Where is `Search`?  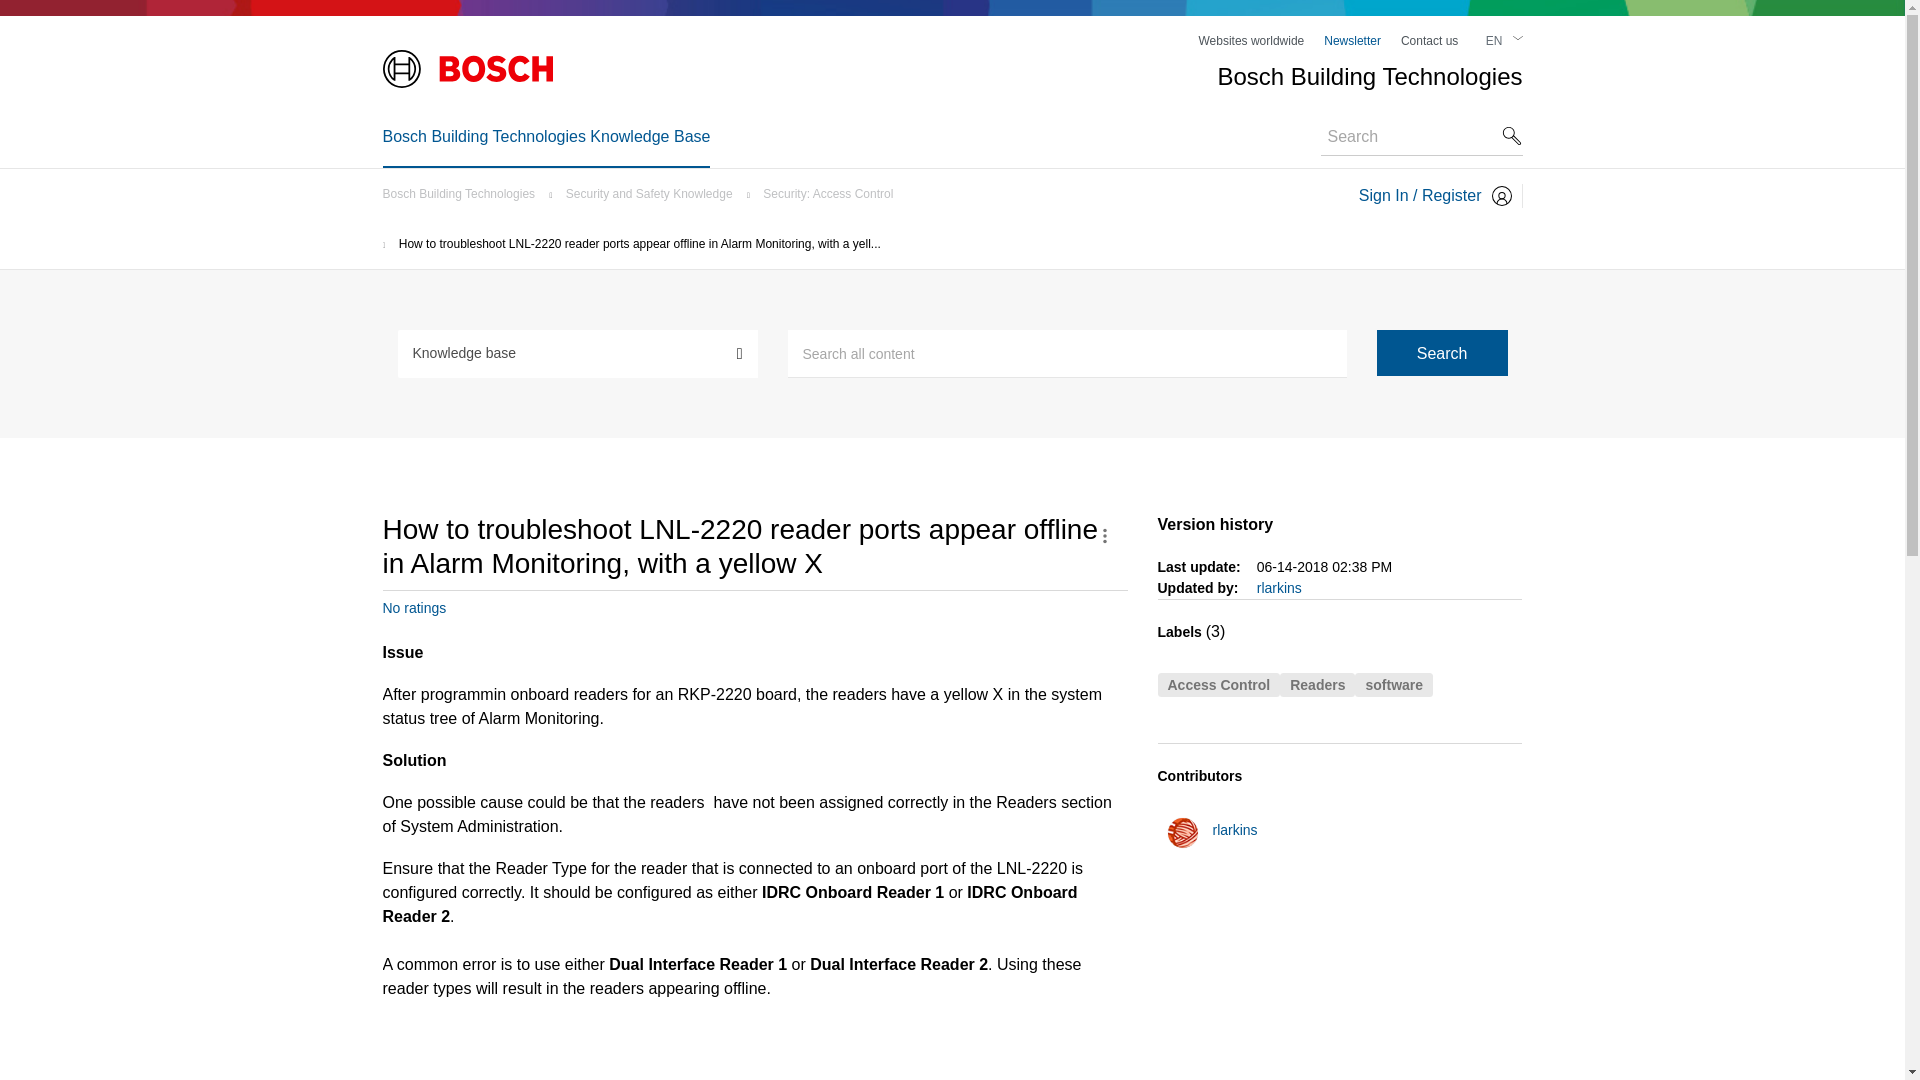
Search is located at coordinates (1442, 352).